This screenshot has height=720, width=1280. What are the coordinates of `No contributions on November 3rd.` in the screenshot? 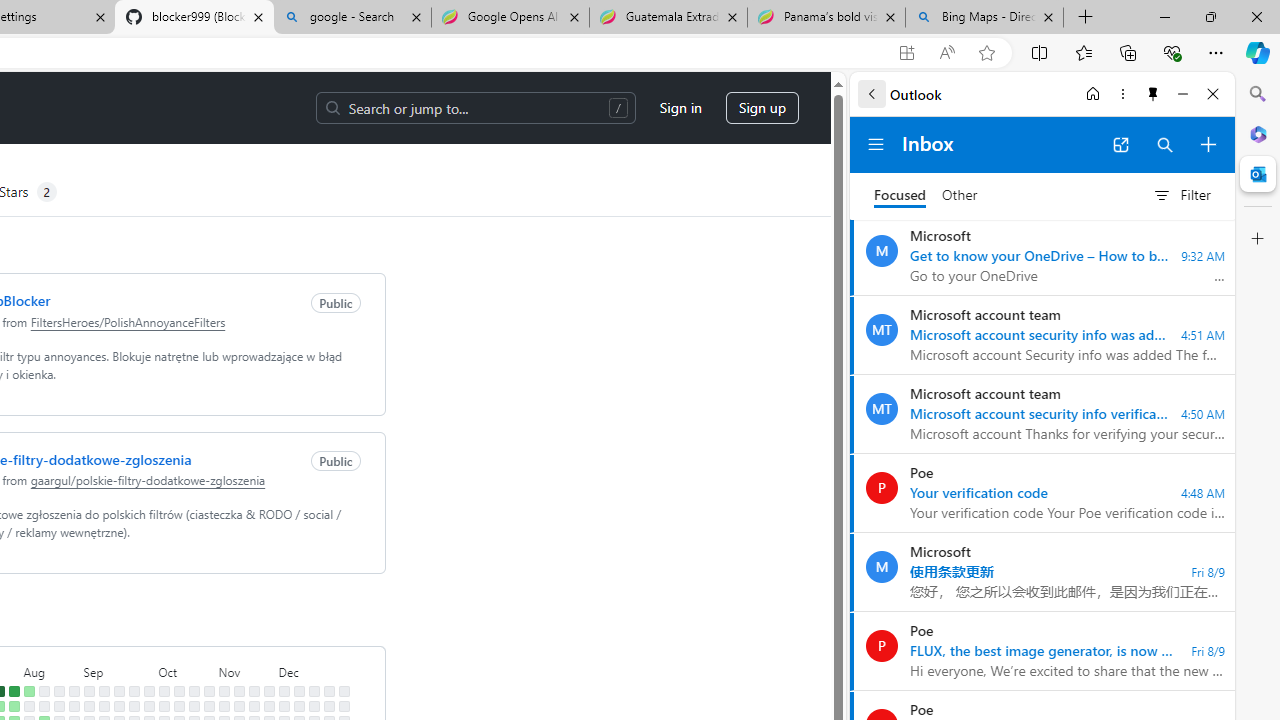 It's located at (224, 691).